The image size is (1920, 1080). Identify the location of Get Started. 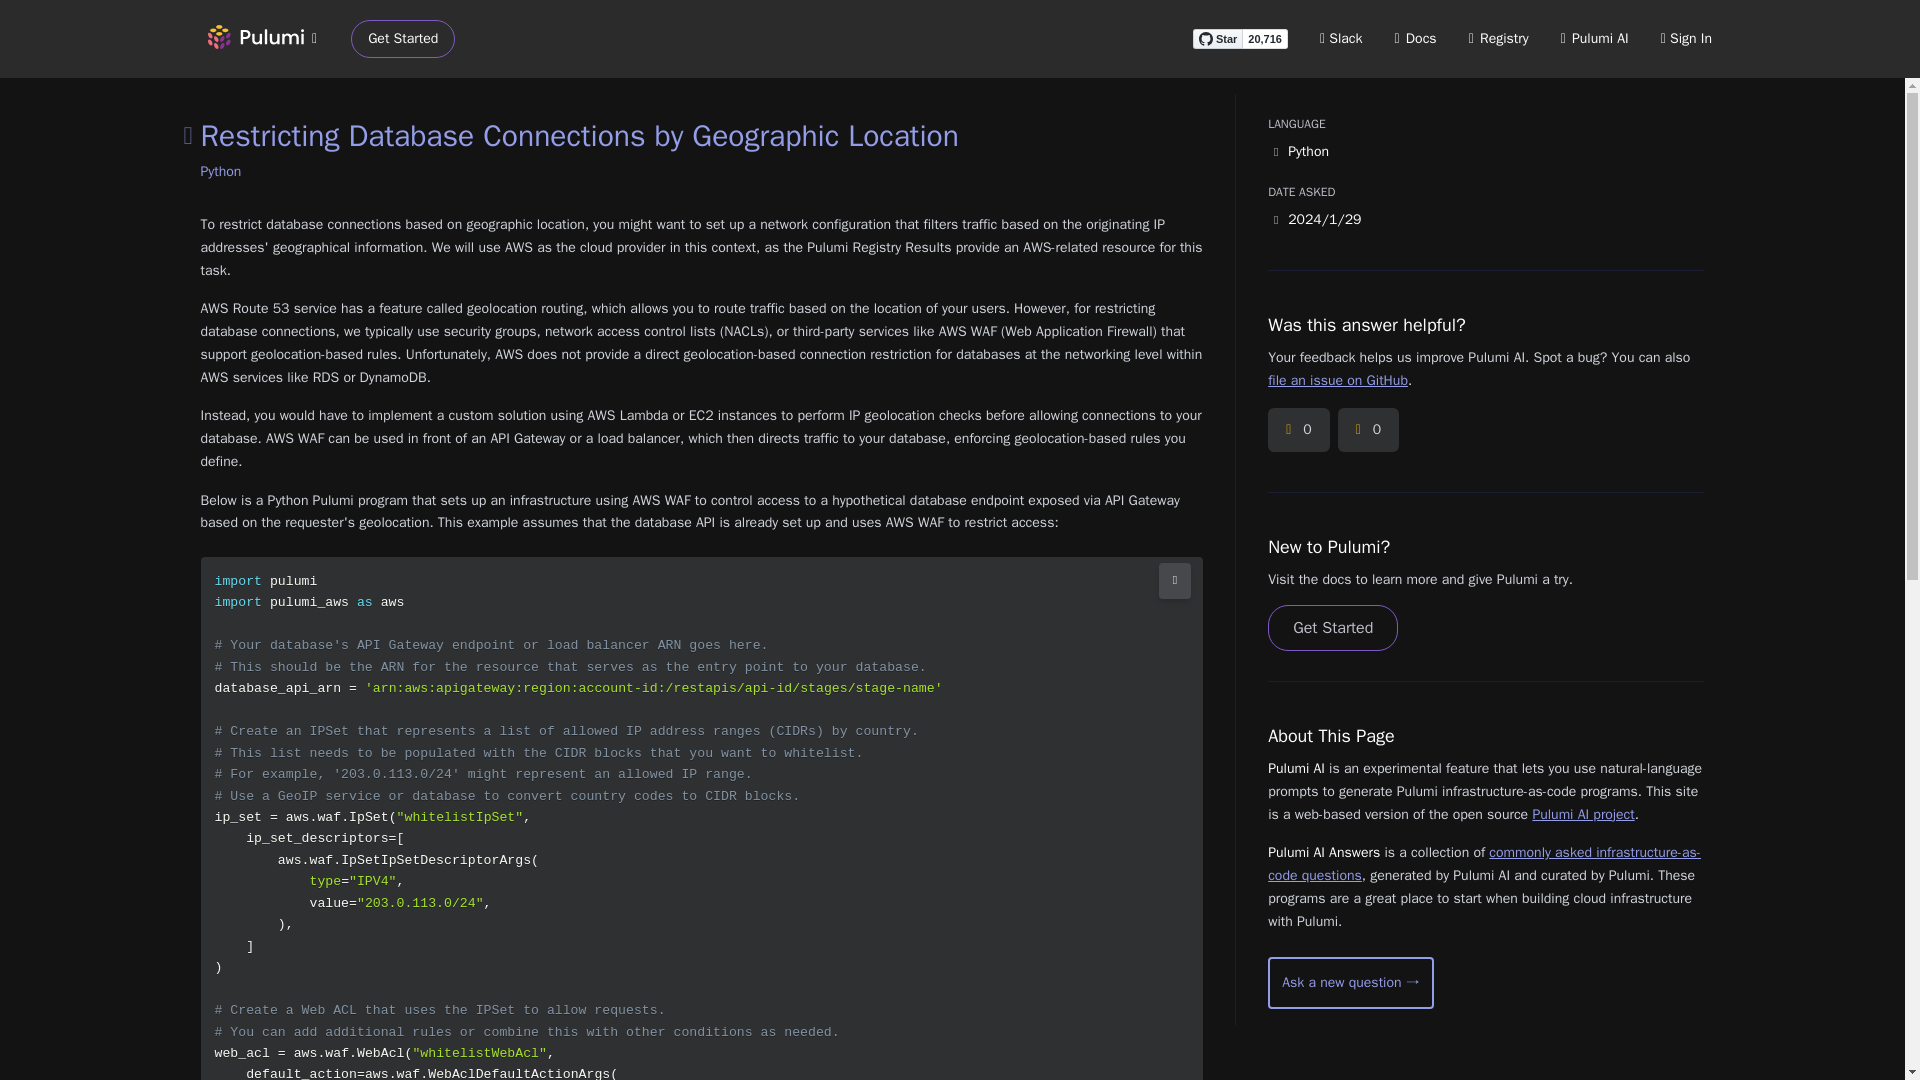
(1332, 628).